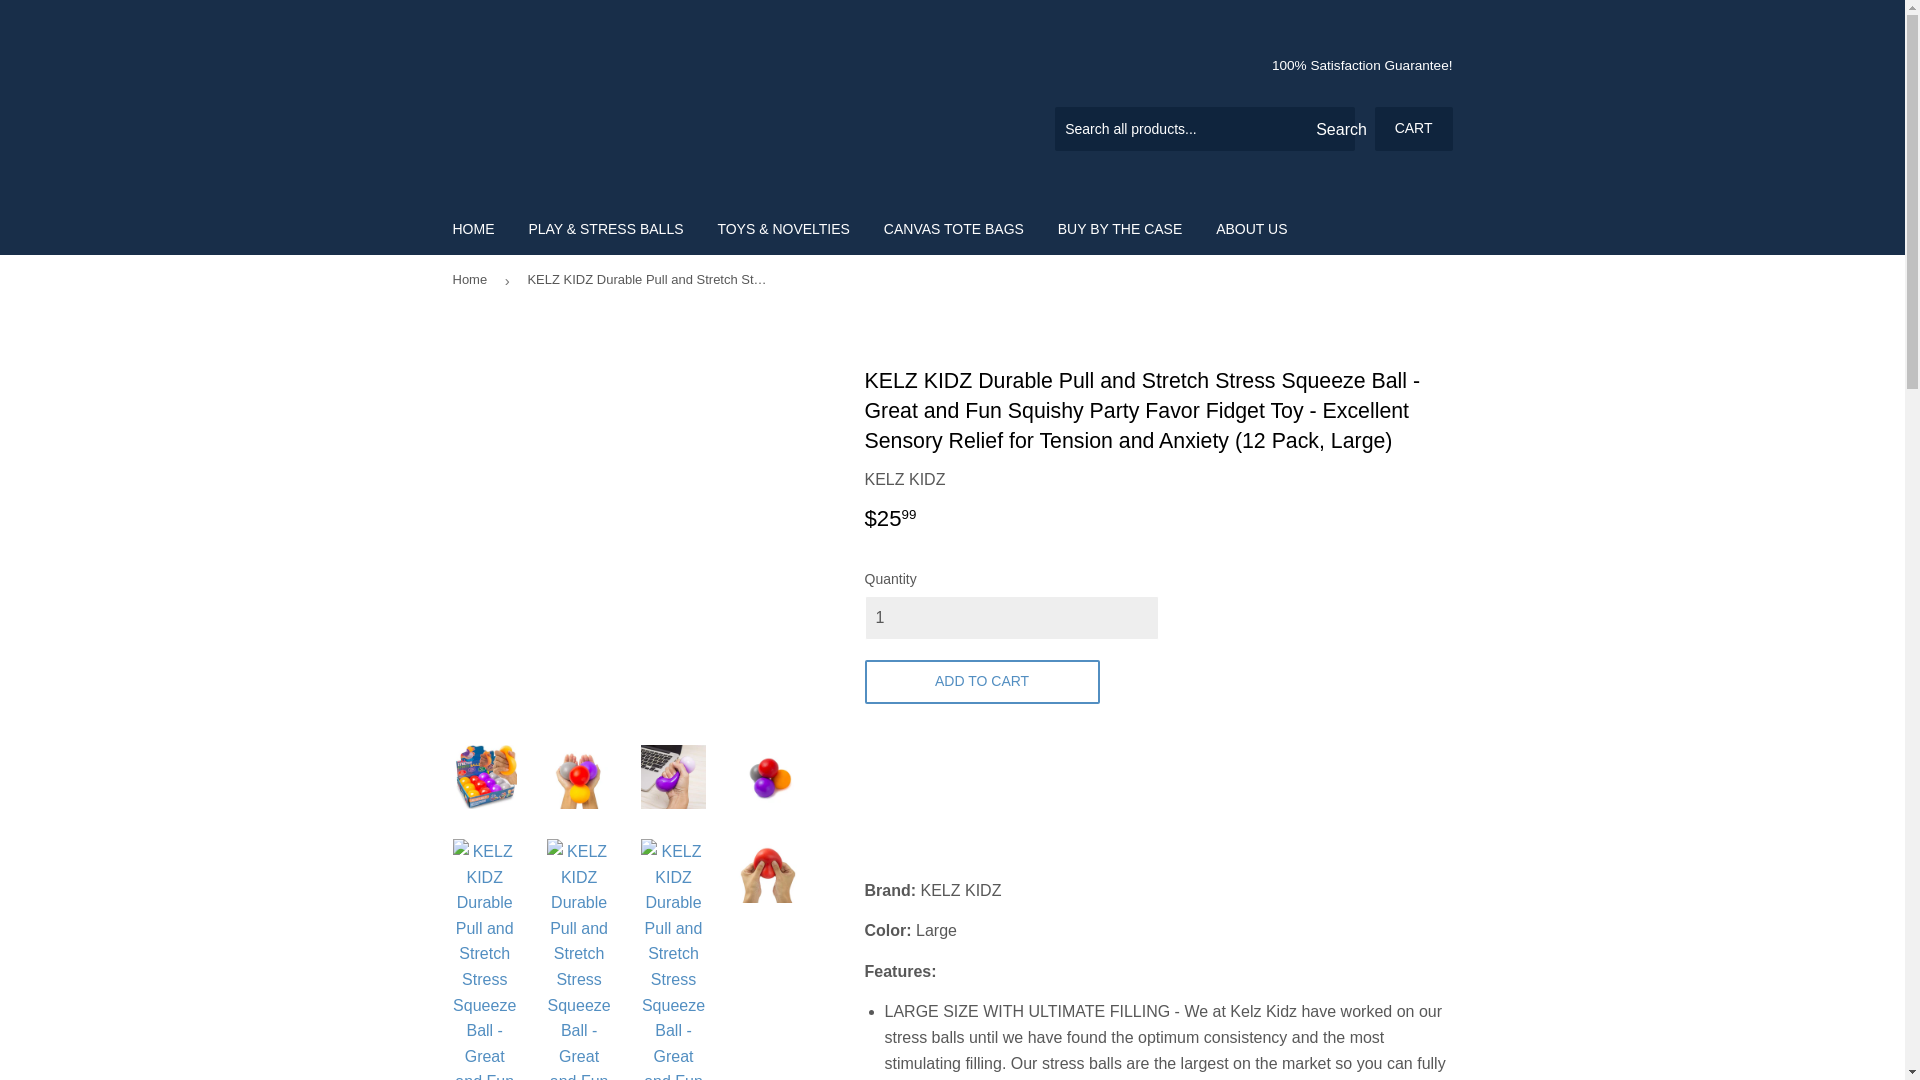 The image size is (1920, 1080). Describe the element at coordinates (954, 227) in the screenshot. I see `CANVAS TOTE BAGS` at that location.